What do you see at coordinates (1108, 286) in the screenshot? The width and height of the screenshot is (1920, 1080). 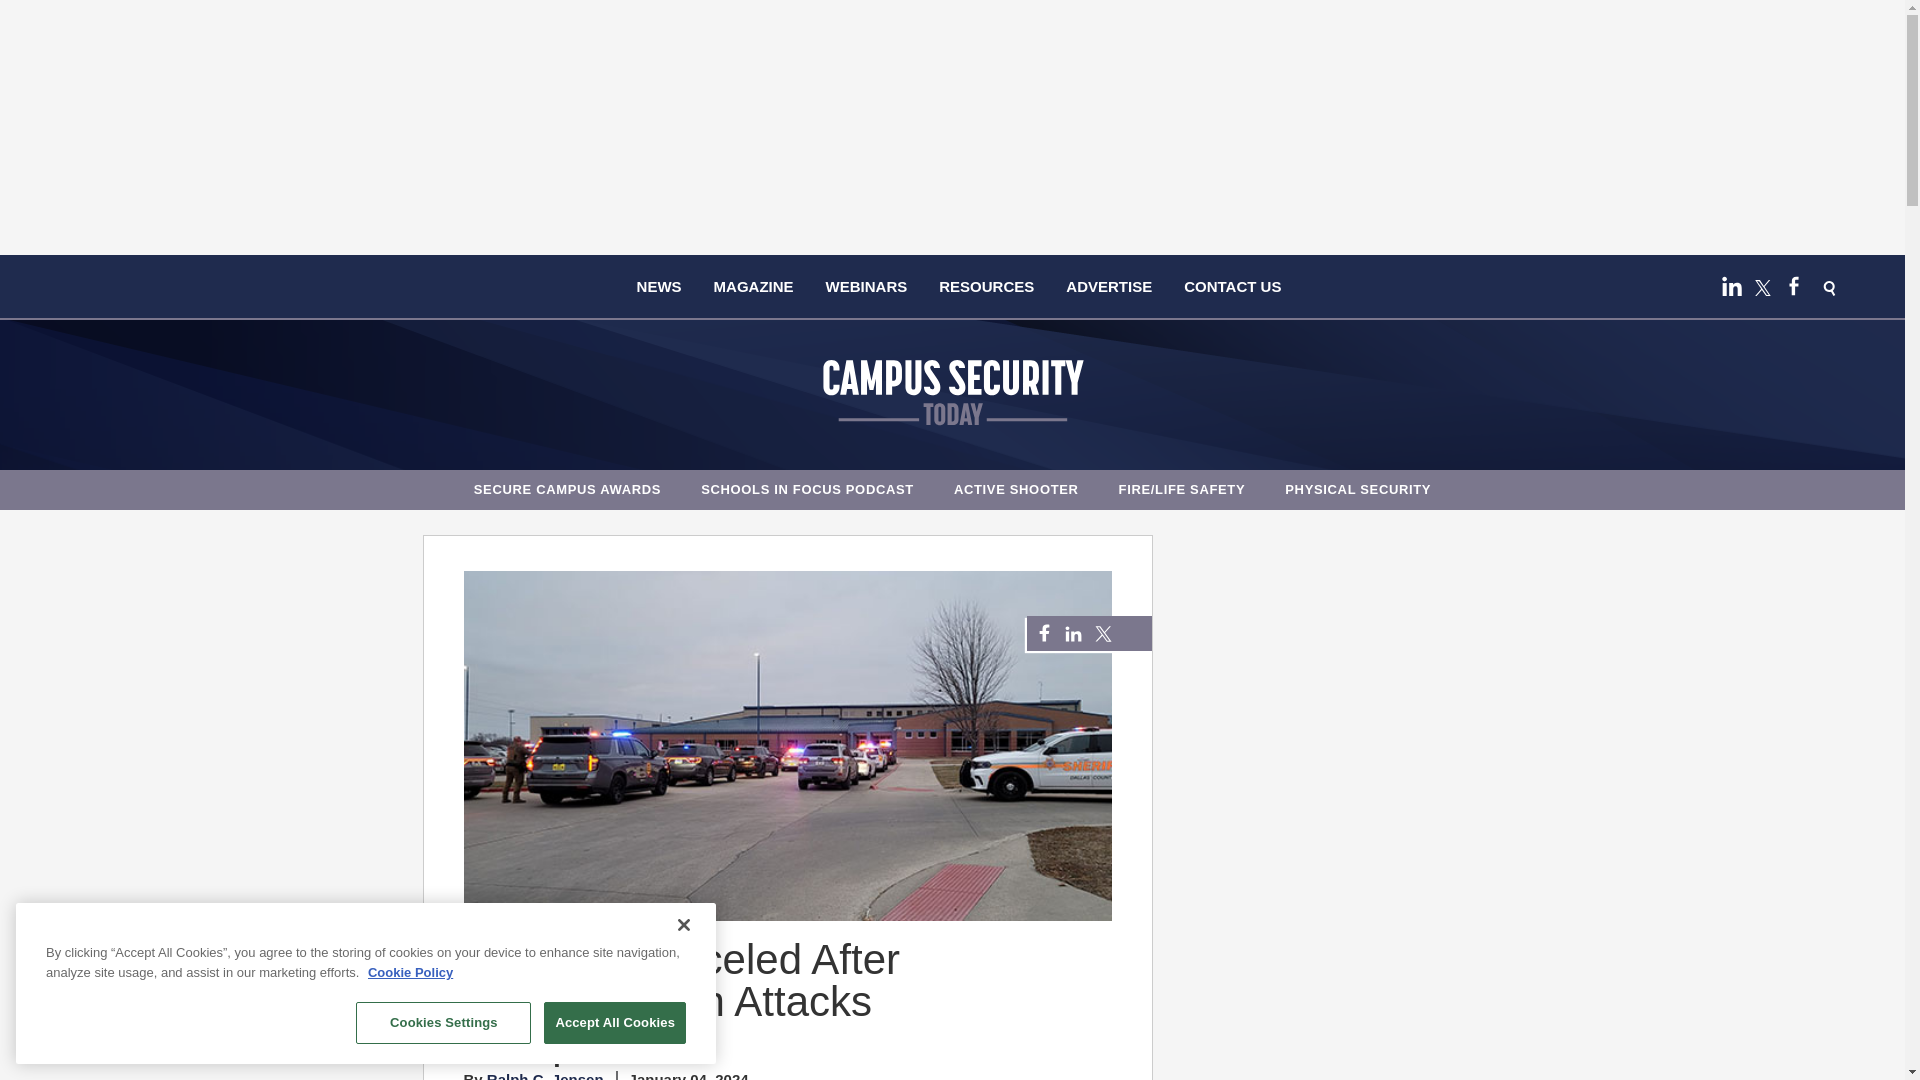 I see `ADVERTISE` at bounding box center [1108, 286].